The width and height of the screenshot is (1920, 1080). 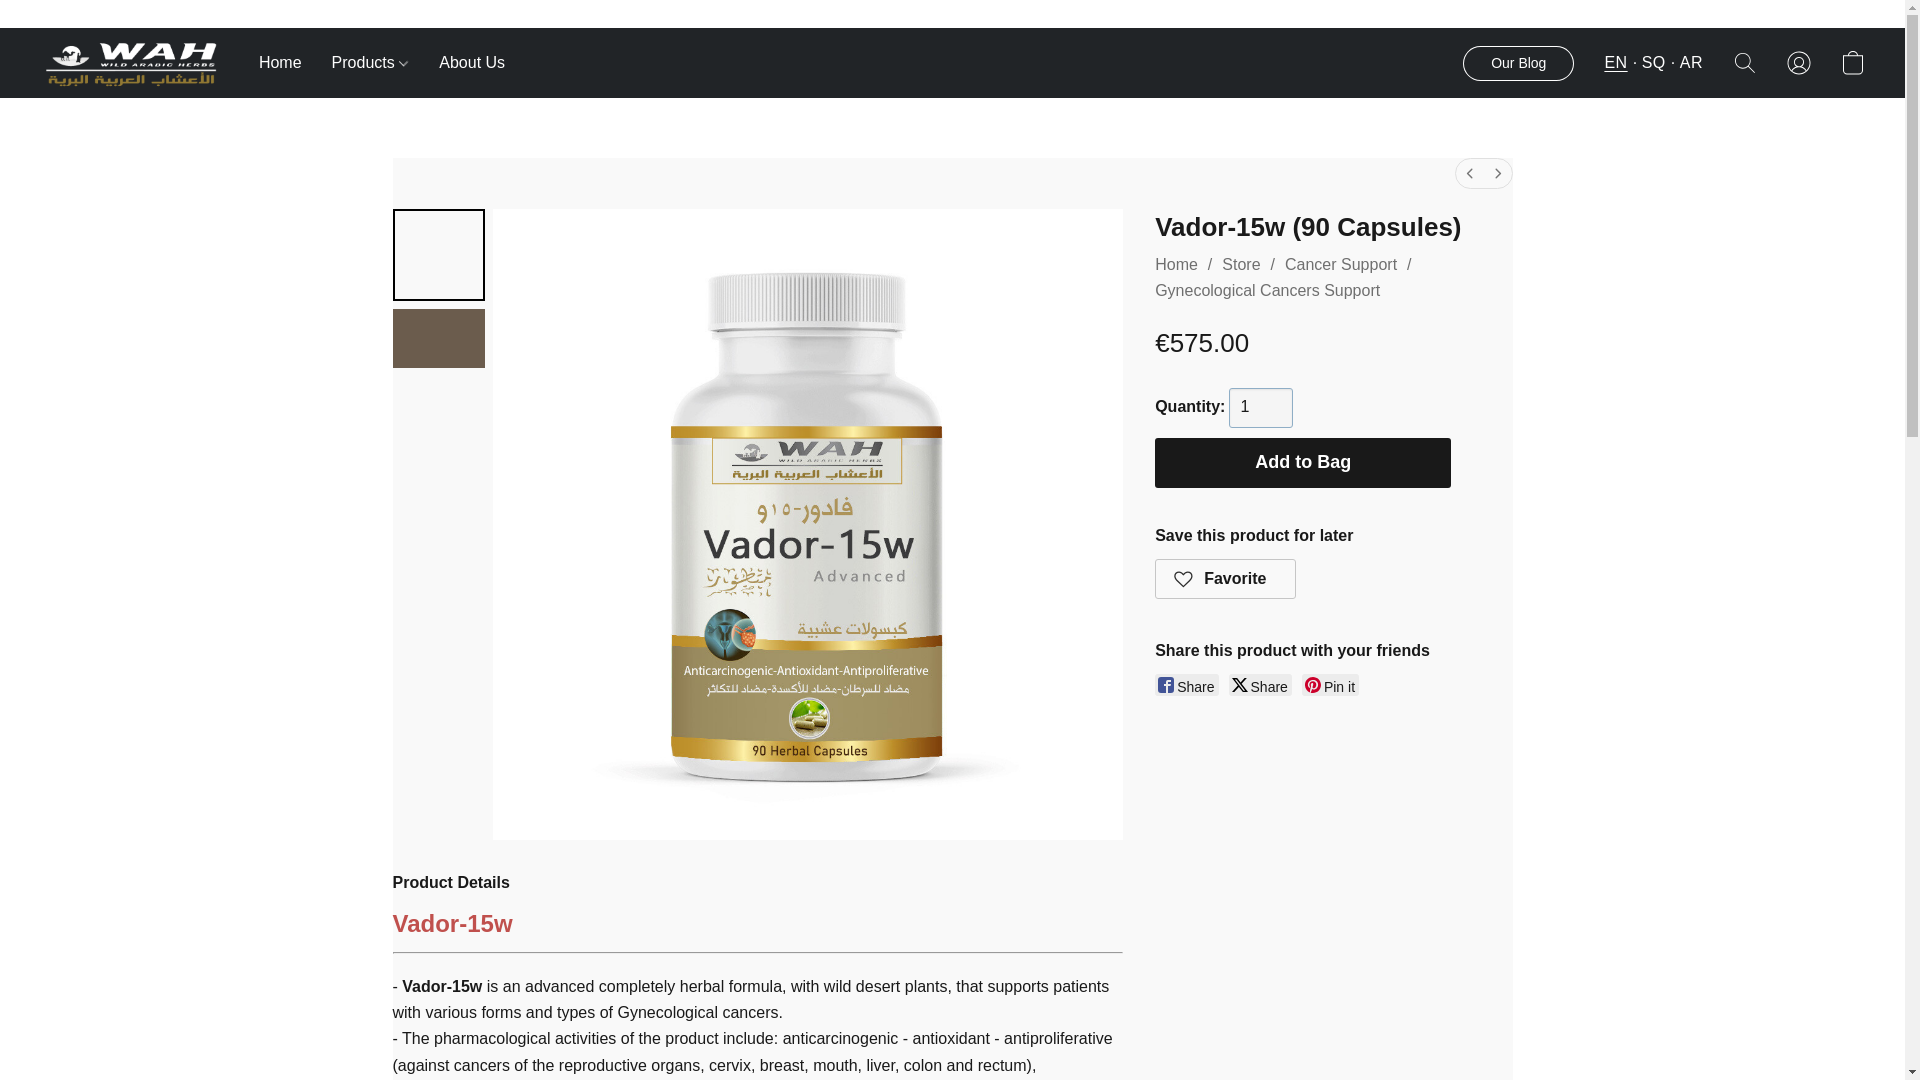 I want to click on Store, so click(x=1240, y=264).